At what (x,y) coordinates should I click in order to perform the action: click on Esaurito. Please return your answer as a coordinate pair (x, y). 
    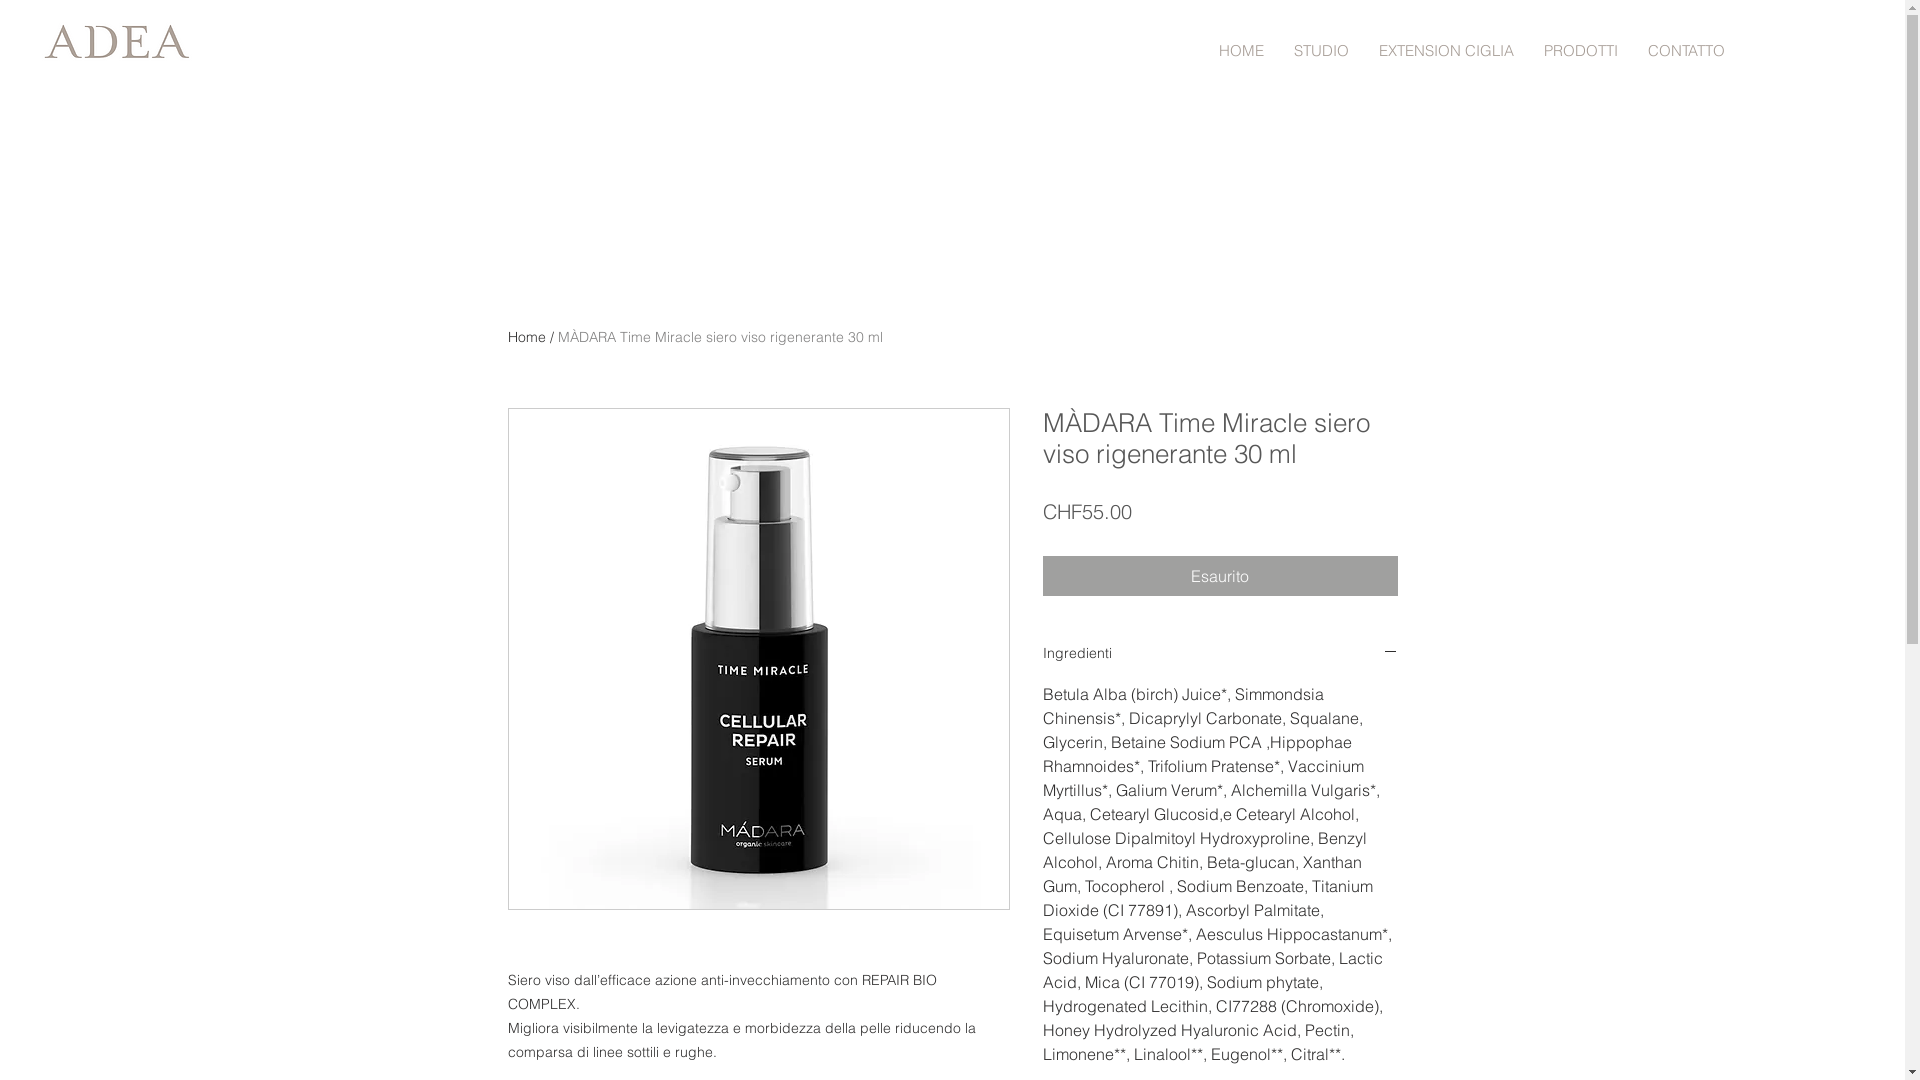
    Looking at the image, I should click on (1220, 576).